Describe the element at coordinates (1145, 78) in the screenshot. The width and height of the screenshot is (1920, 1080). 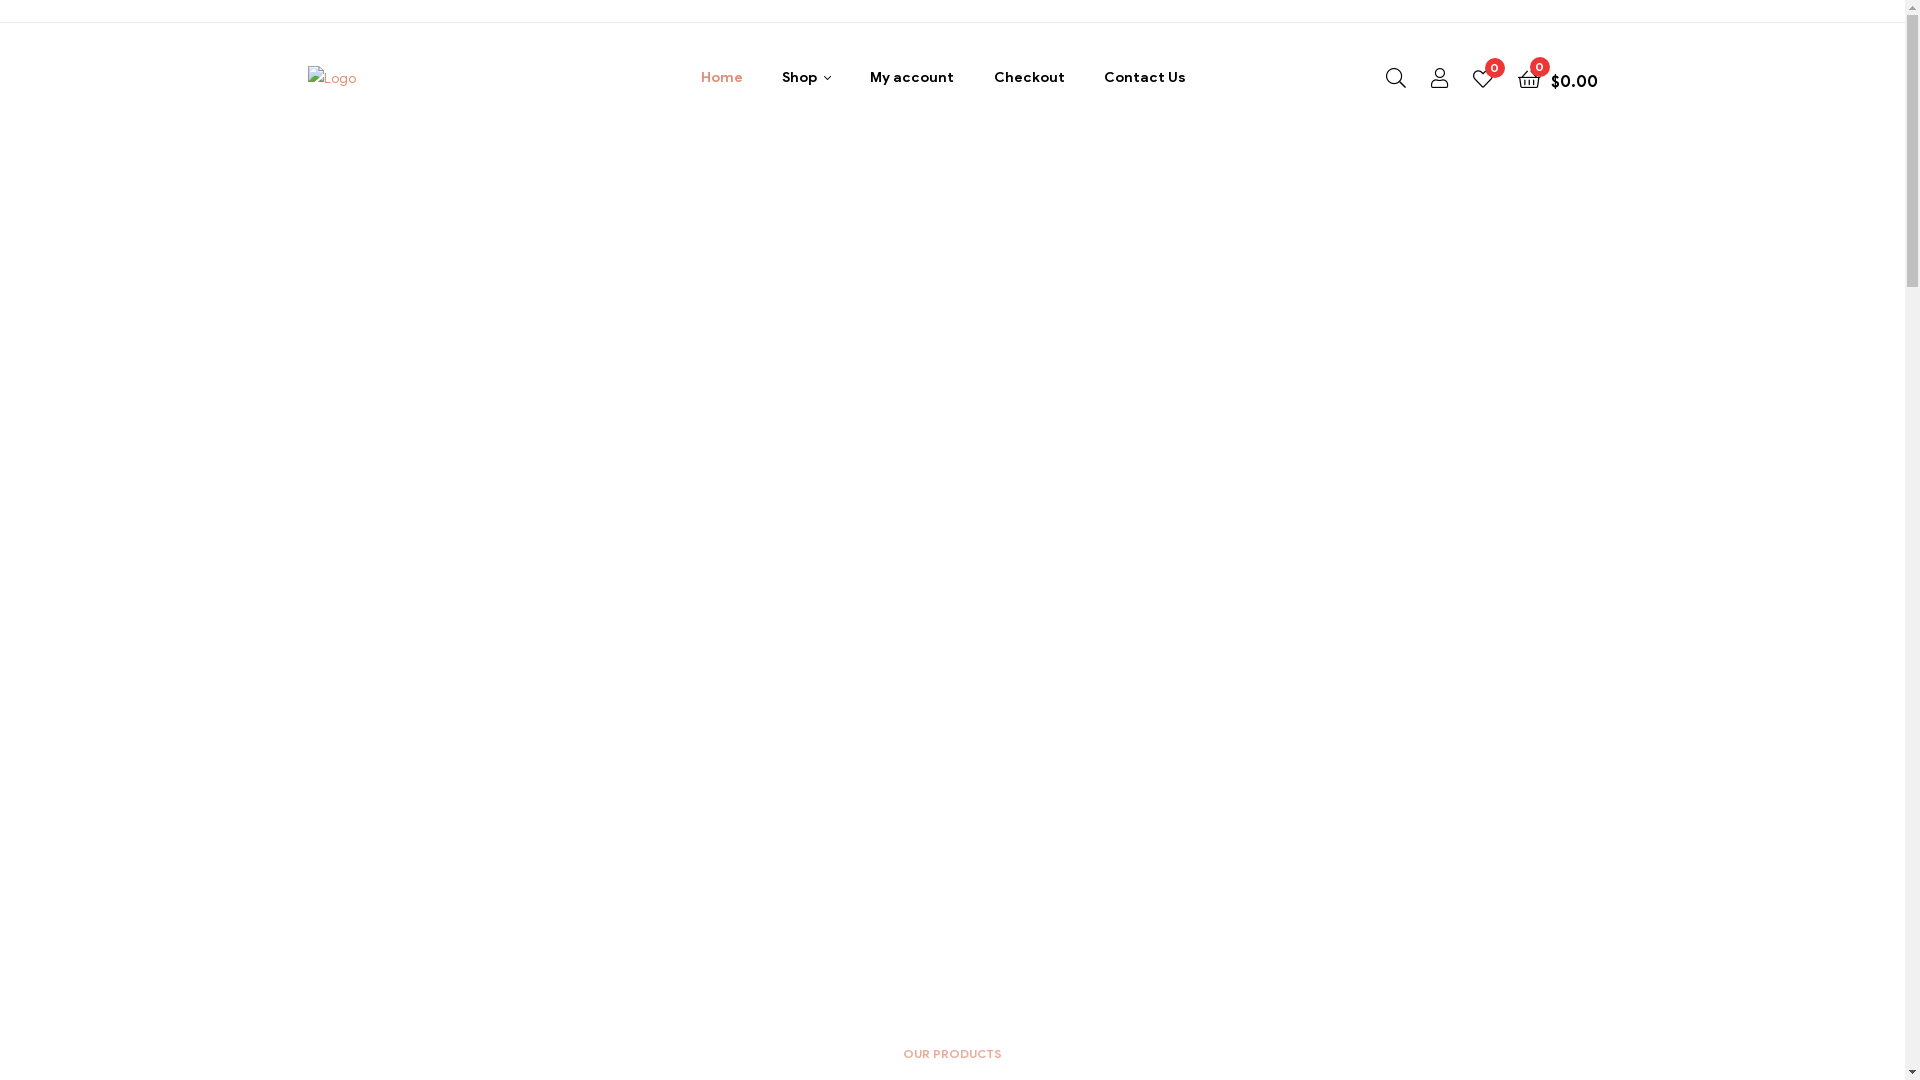
I see `Contact Us` at that location.